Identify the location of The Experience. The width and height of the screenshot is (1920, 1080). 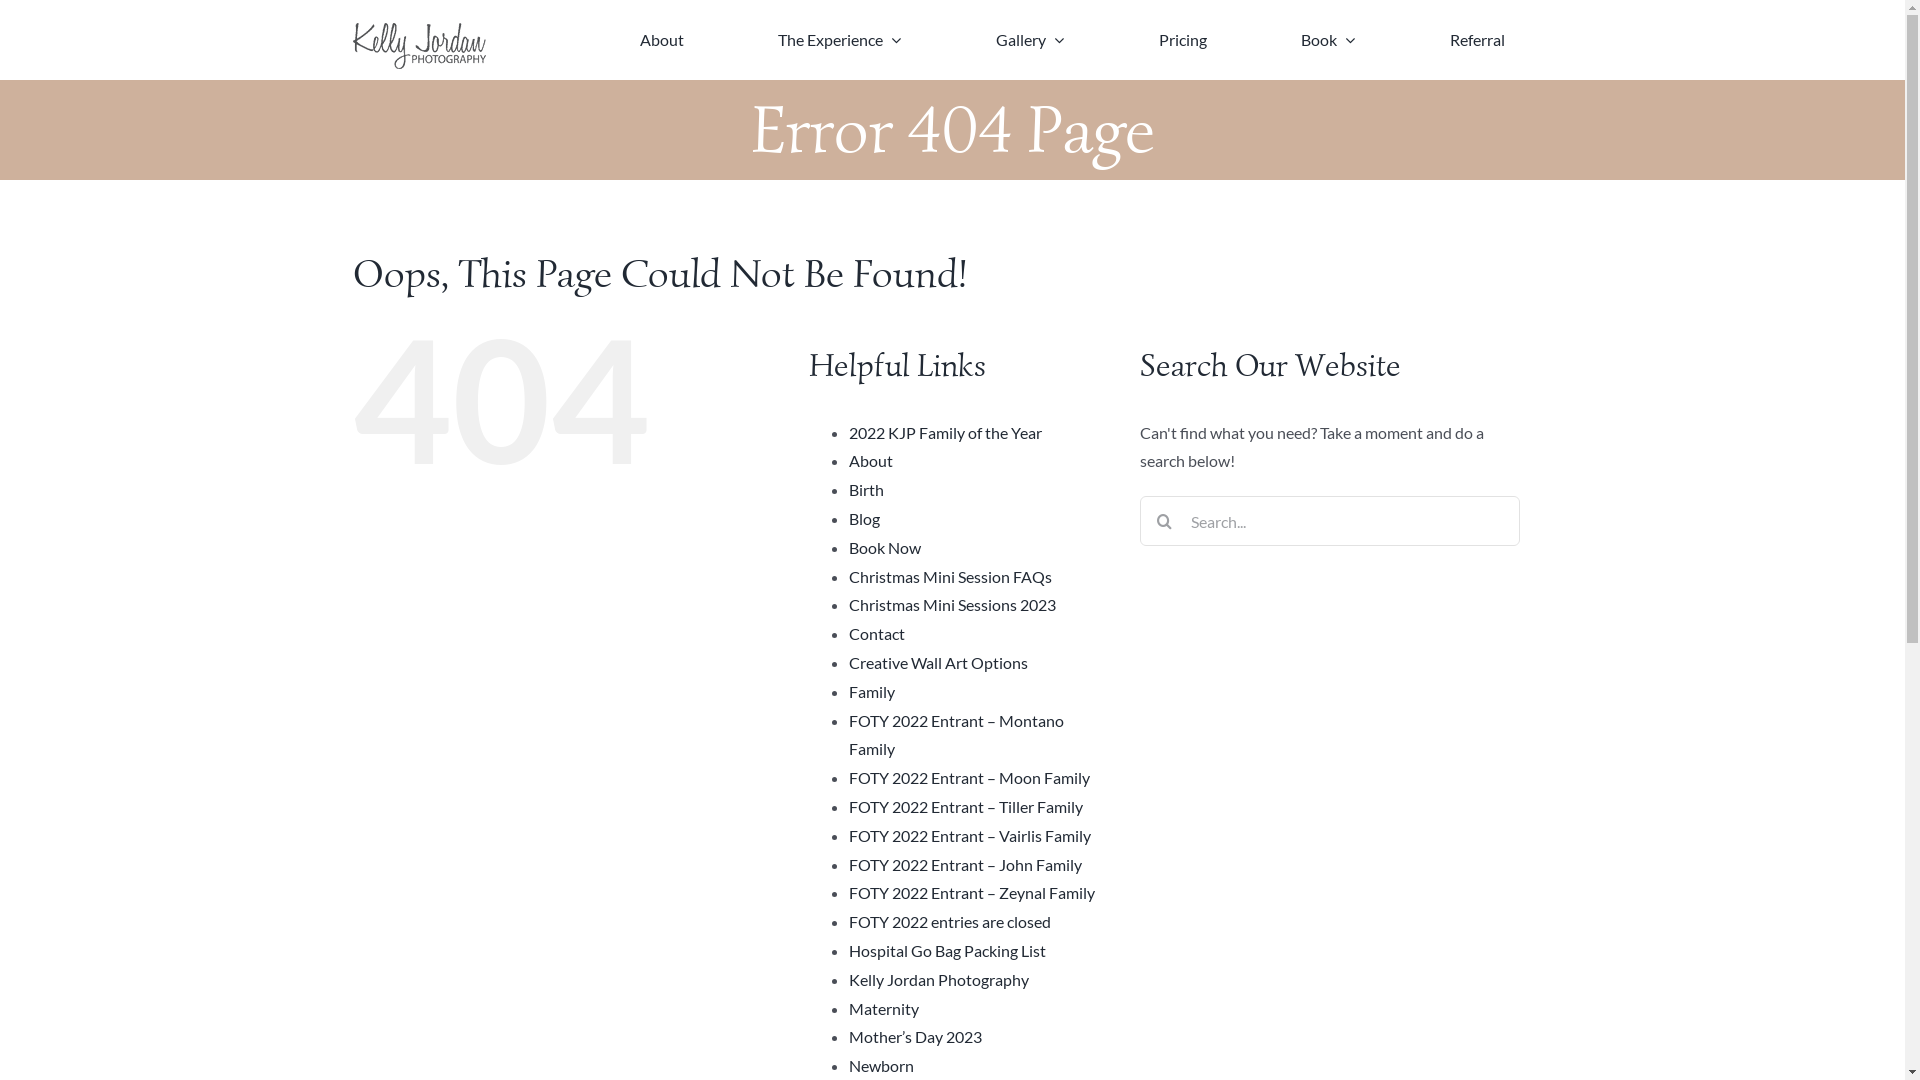
(840, 40).